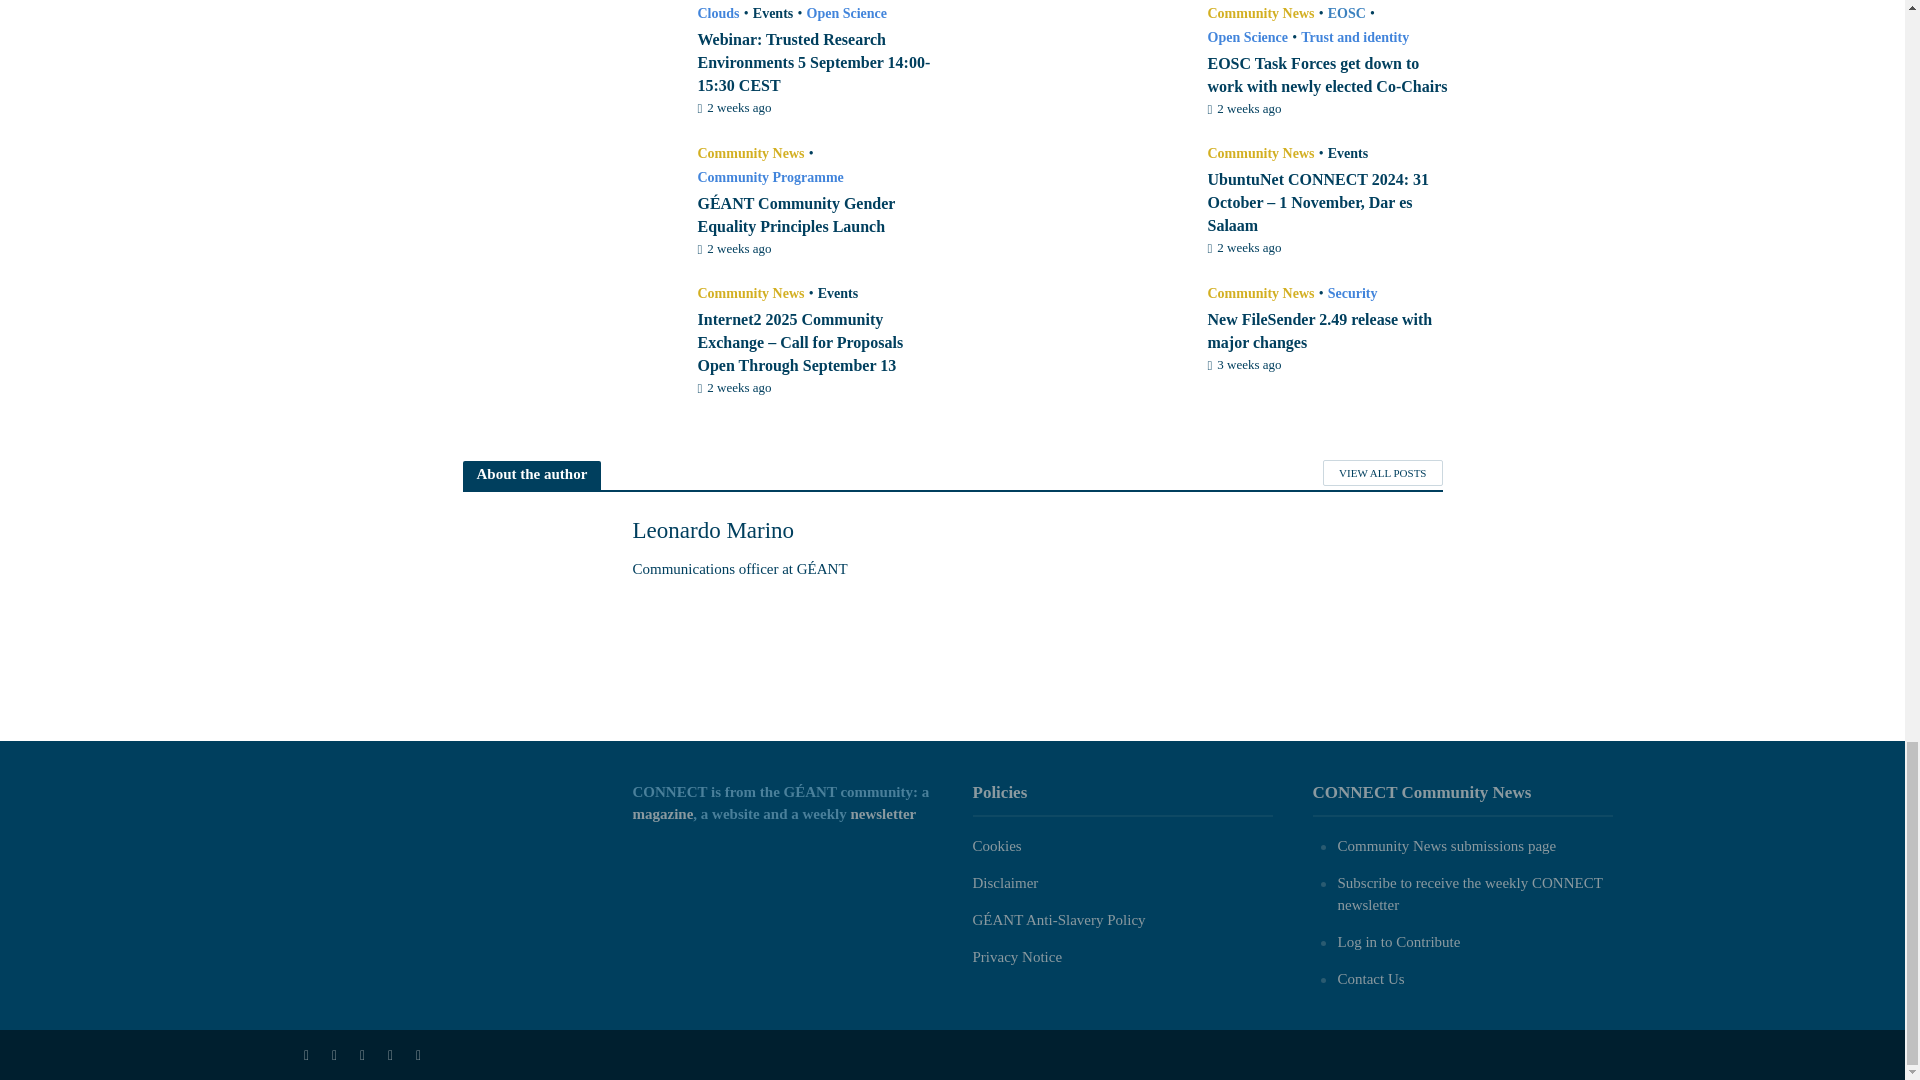  Describe the element at coordinates (996, 846) in the screenshot. I see `Cookies` at that location.